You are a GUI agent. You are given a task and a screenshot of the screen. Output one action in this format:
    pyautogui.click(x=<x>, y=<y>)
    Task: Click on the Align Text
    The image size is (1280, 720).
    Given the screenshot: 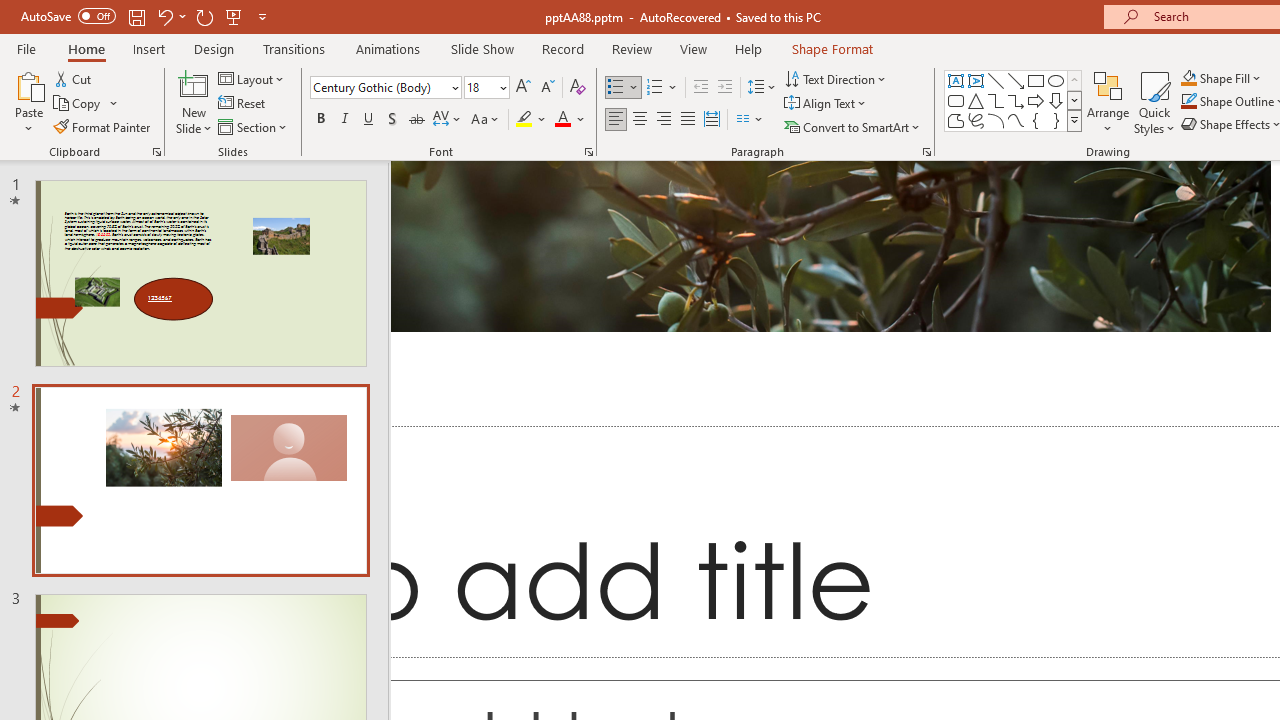 What is the action you would take?
    pyautogui.click(x=826, y=104)
    